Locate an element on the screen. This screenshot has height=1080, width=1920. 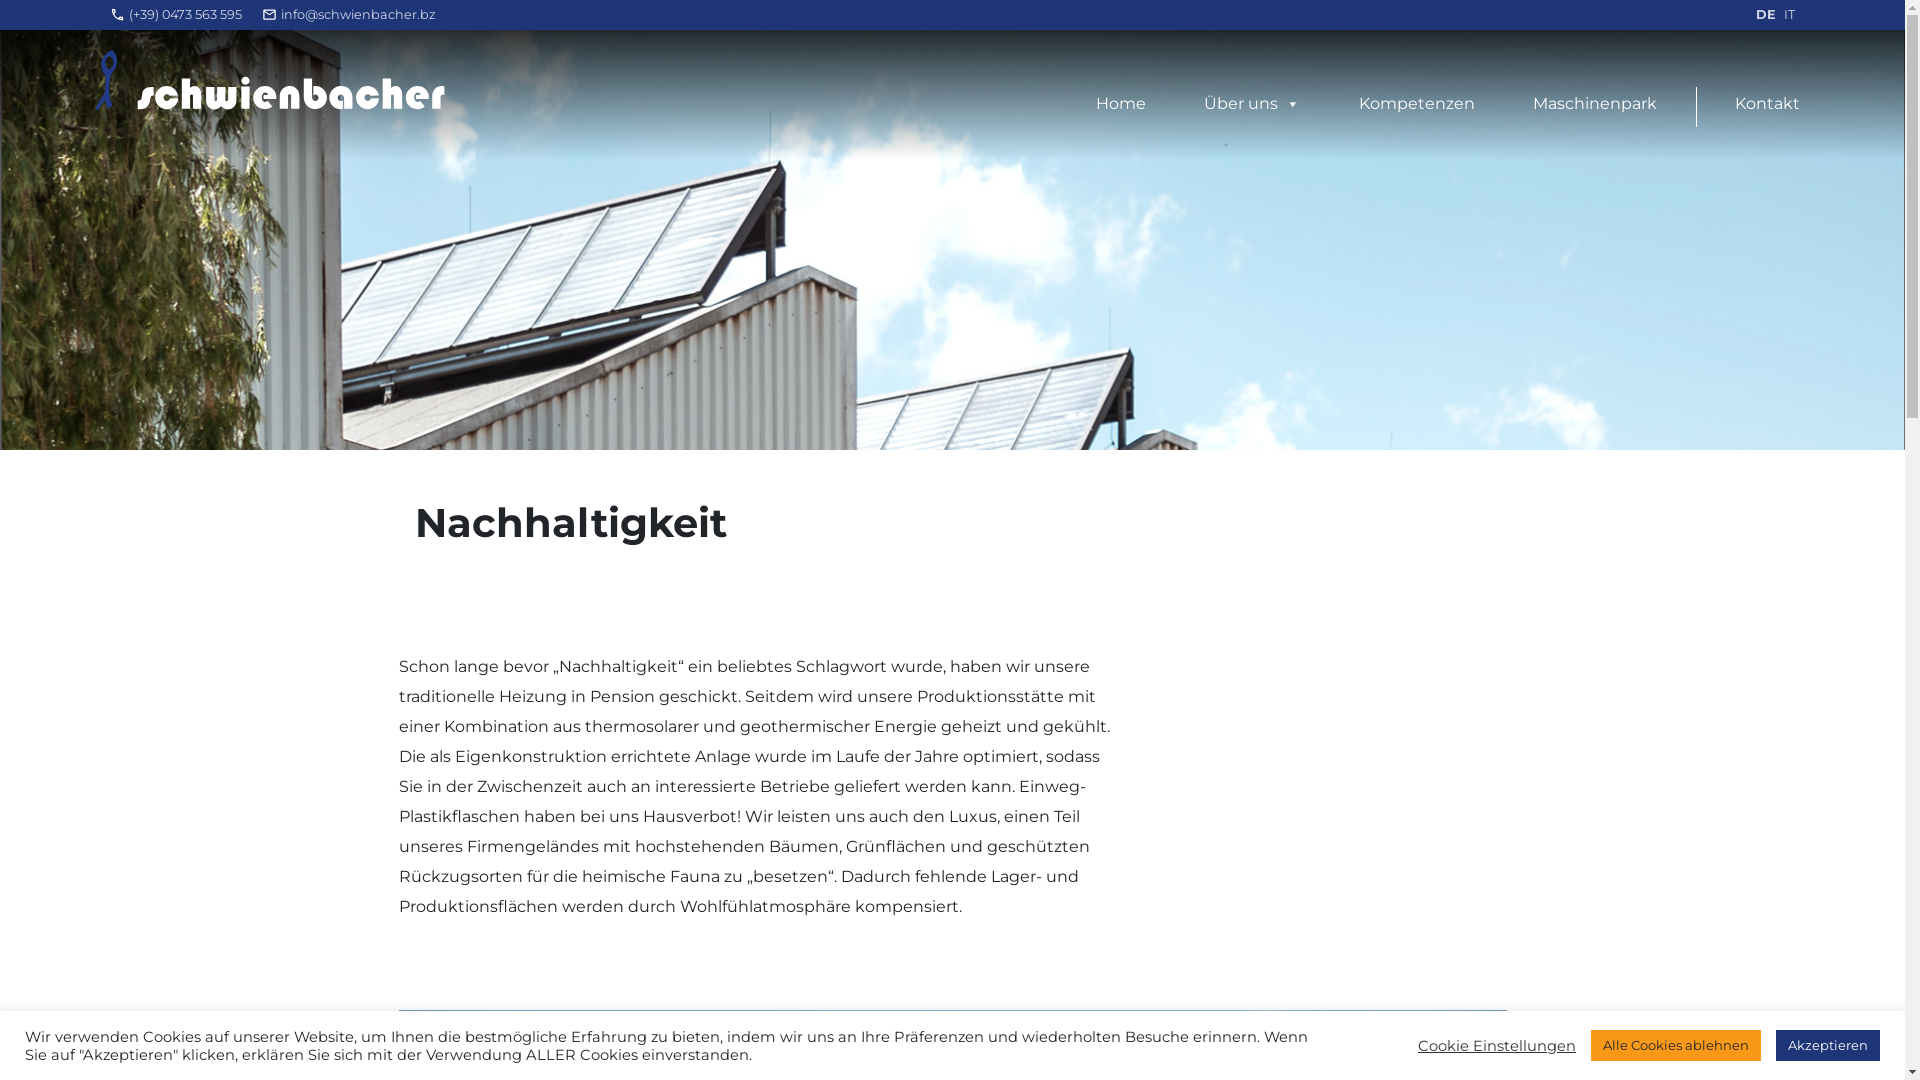
Alle Cookies ablehnen is located at coordinates (1676, 1046).